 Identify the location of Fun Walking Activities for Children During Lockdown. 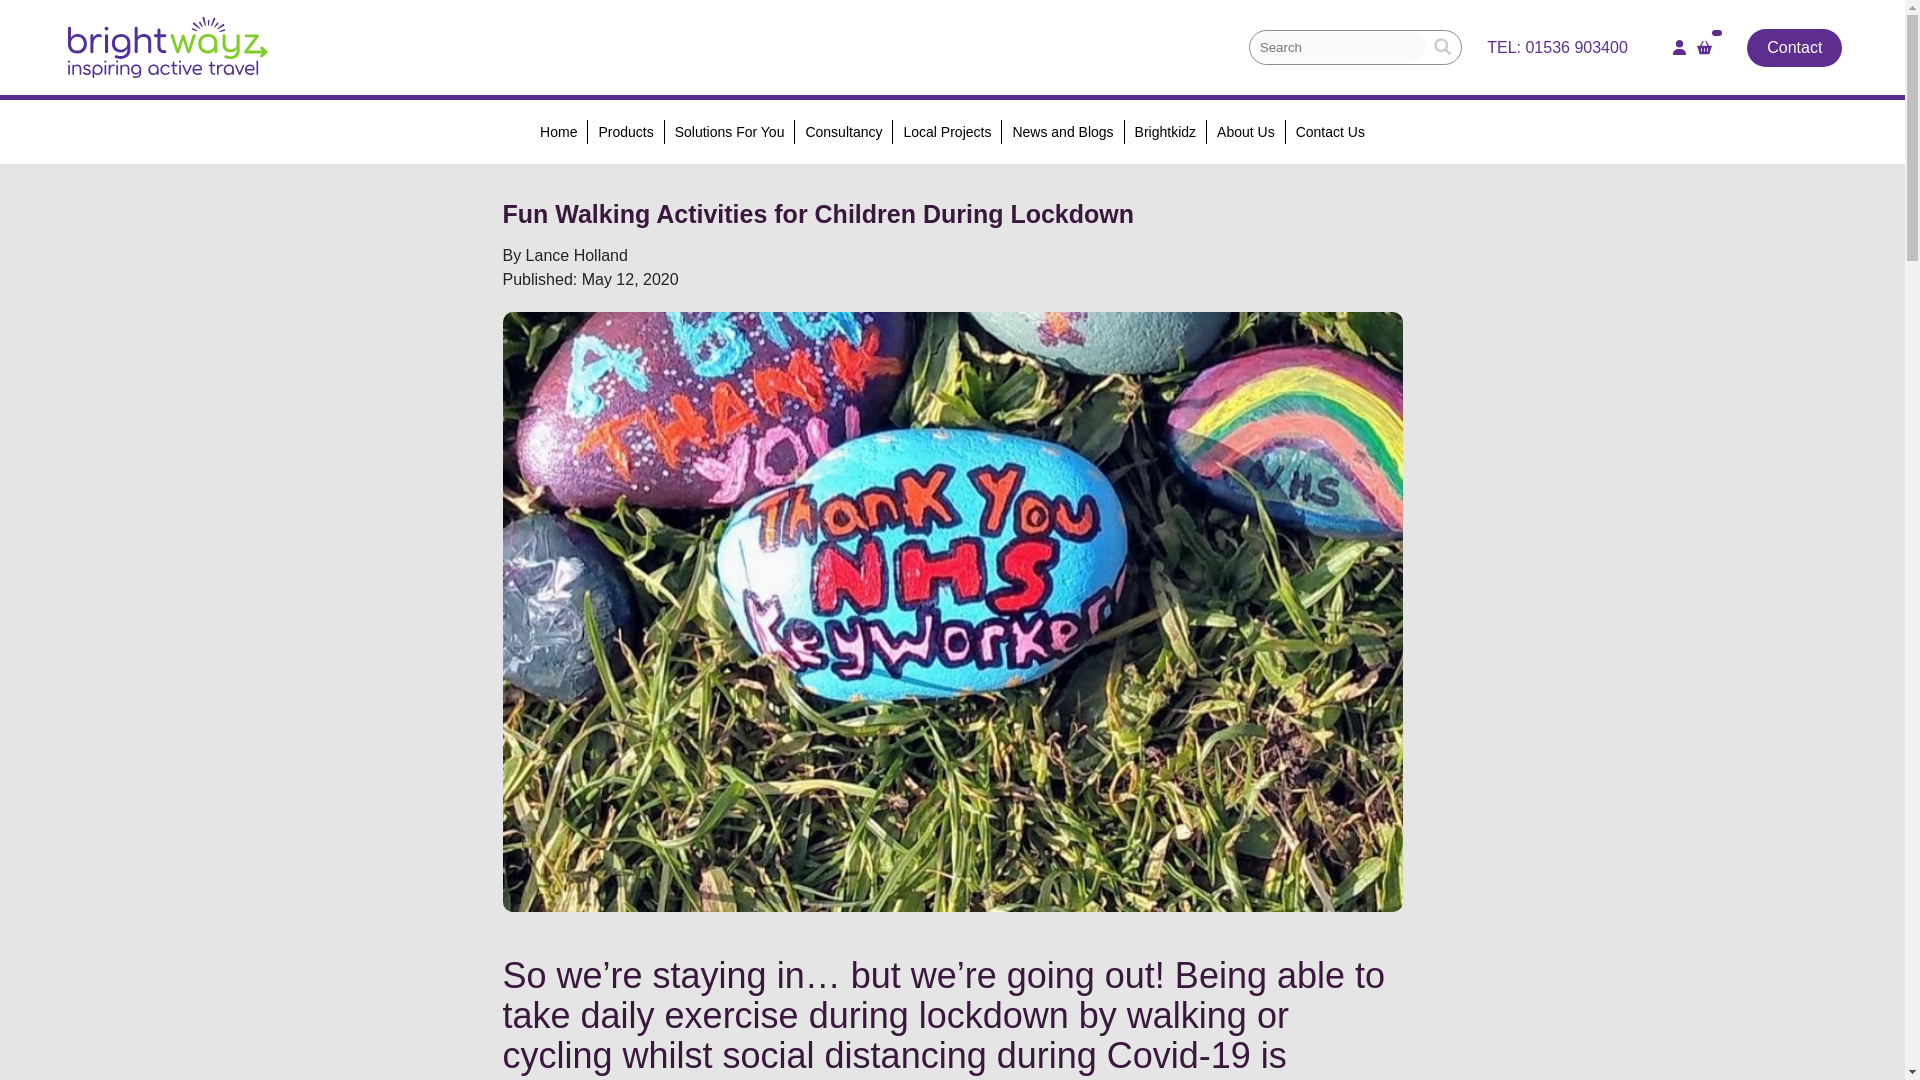
(168, 47).